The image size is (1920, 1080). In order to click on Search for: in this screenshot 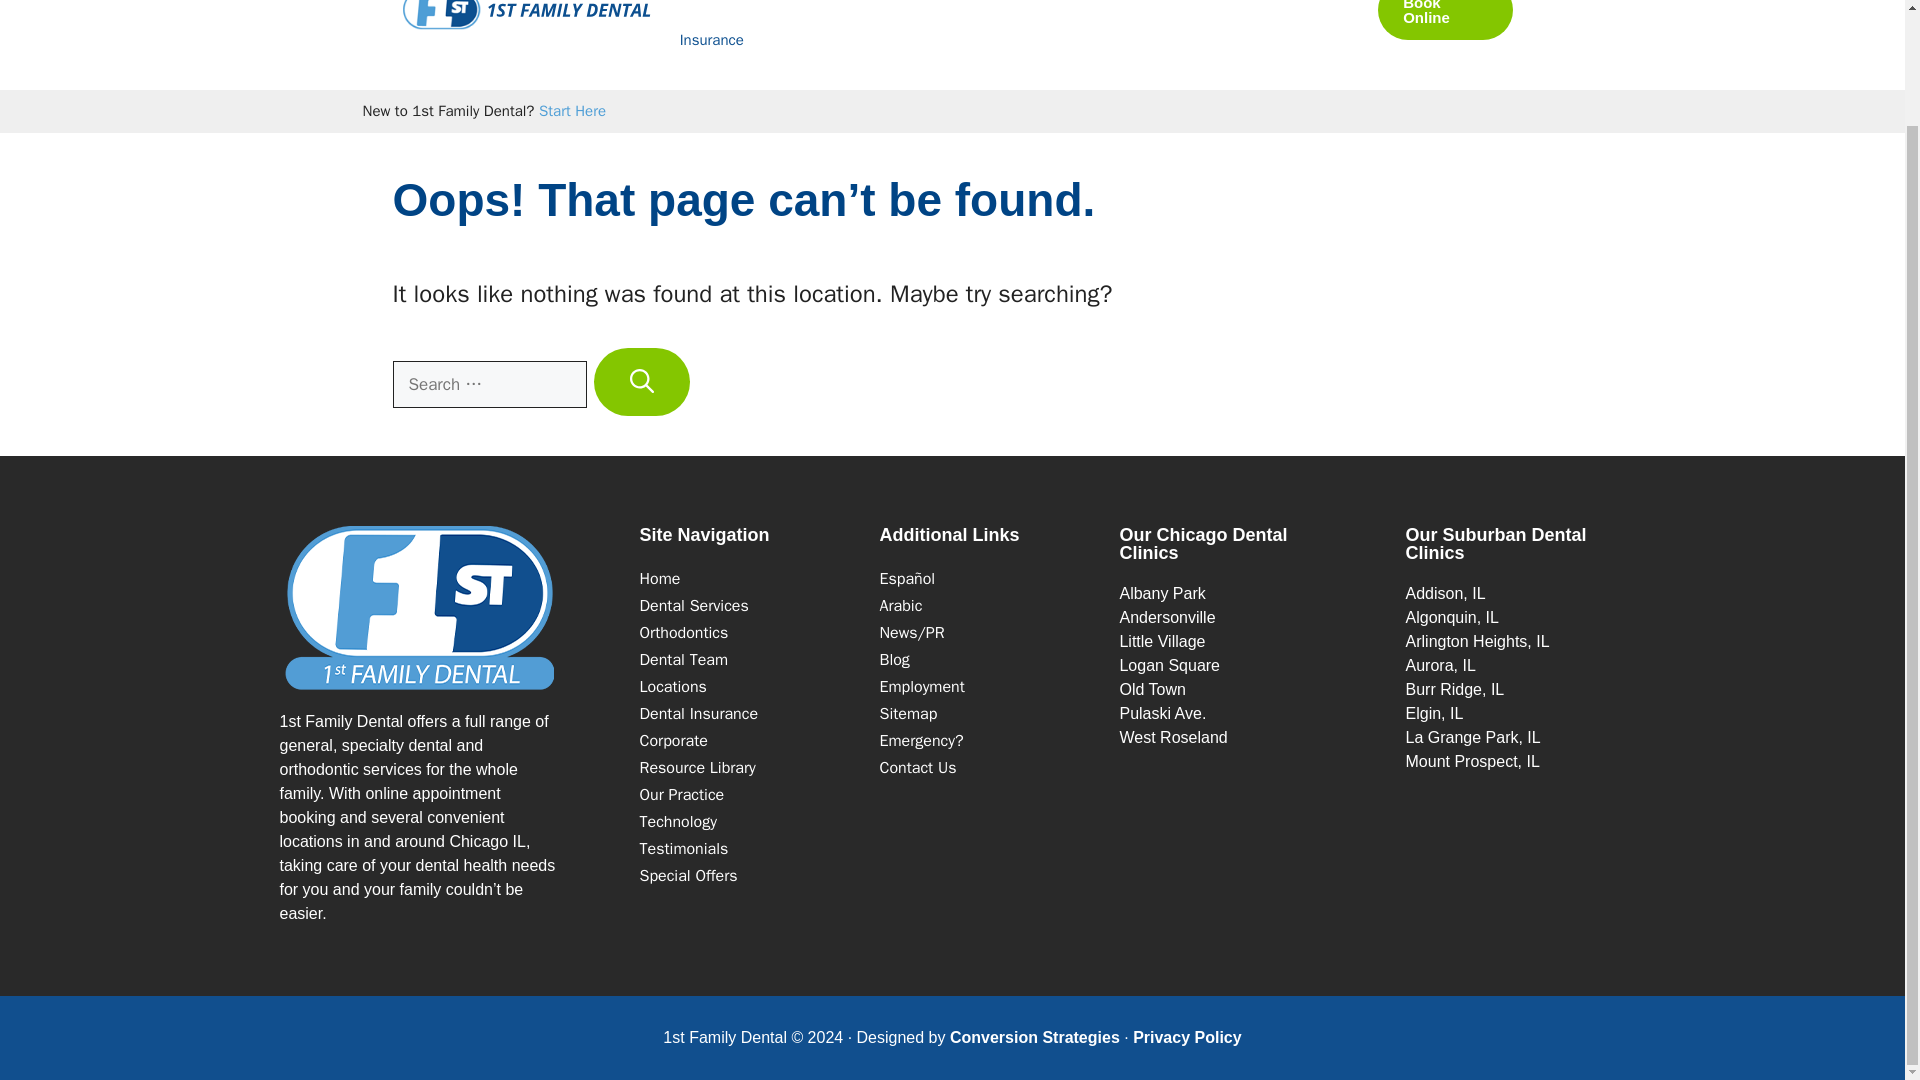, I will do `click(488, 384)`.